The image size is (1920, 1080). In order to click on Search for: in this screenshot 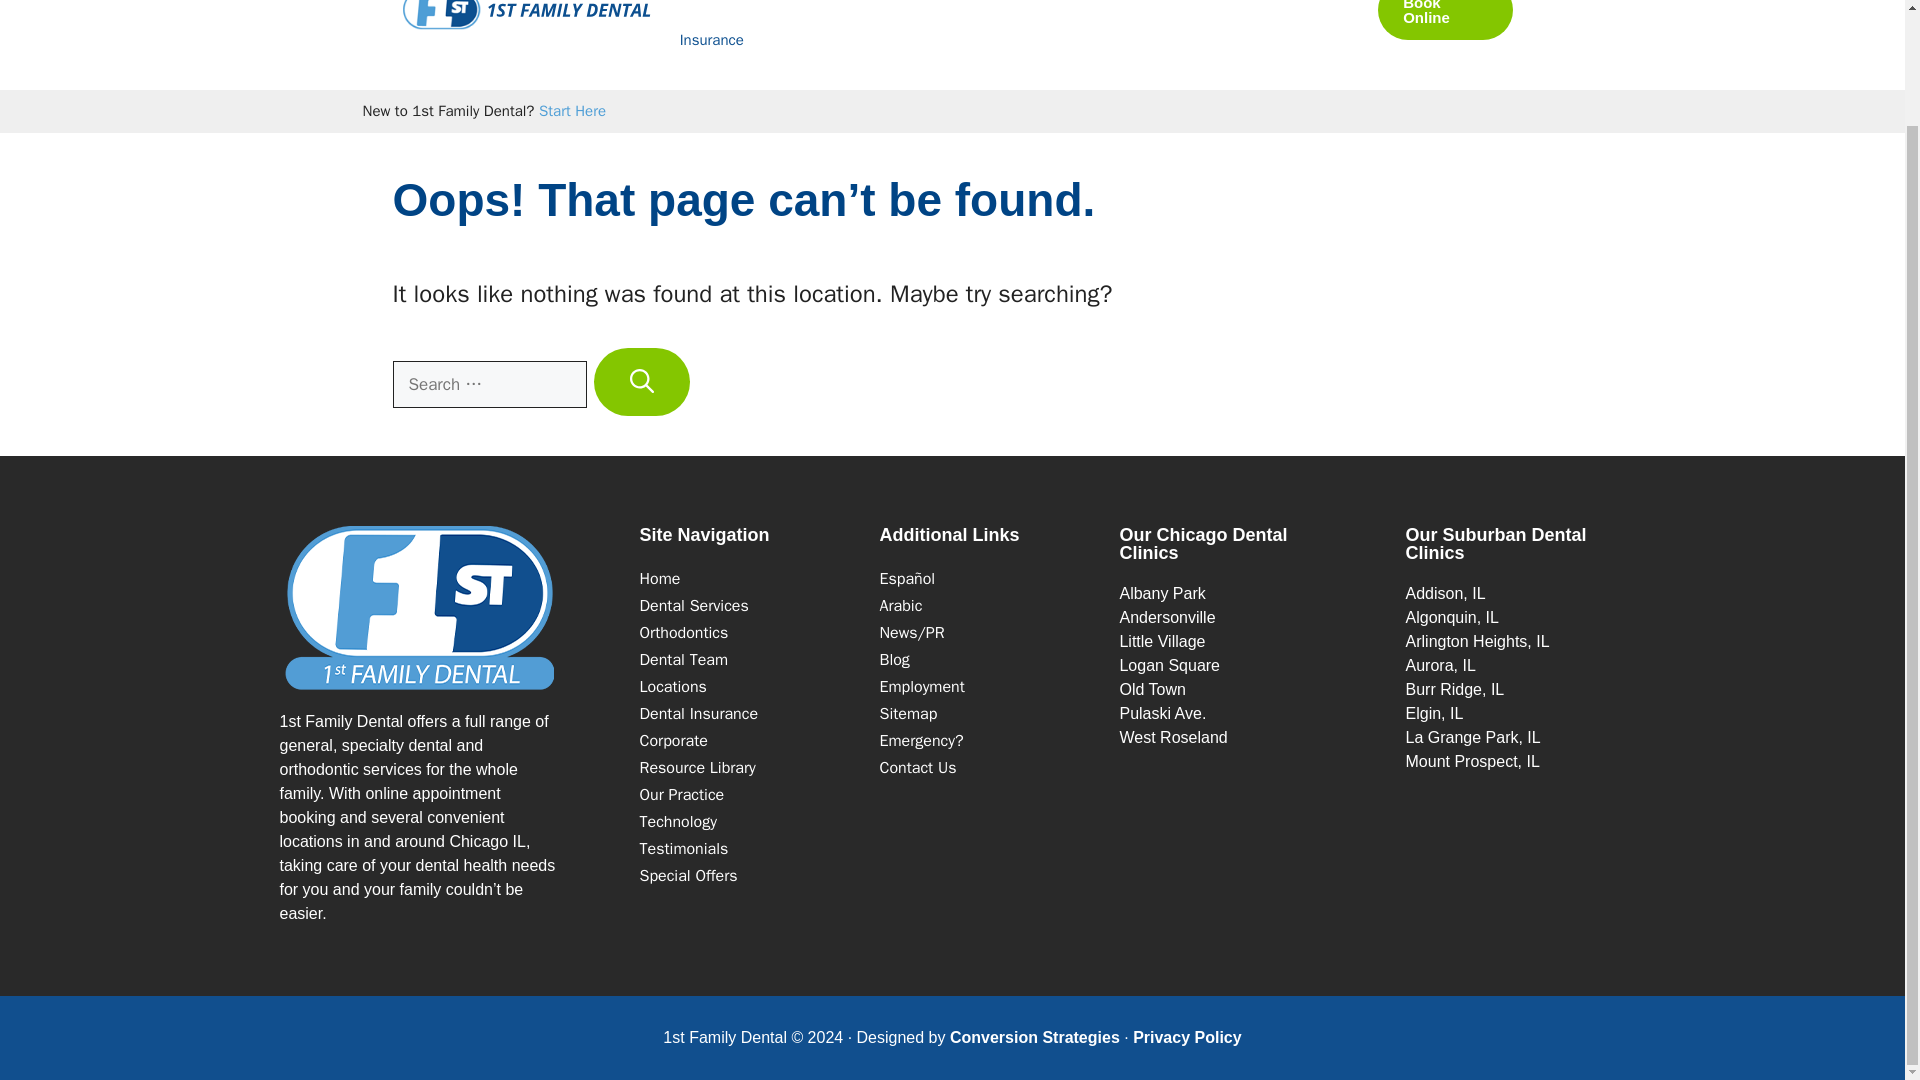, I will do `click(488, 384)`.